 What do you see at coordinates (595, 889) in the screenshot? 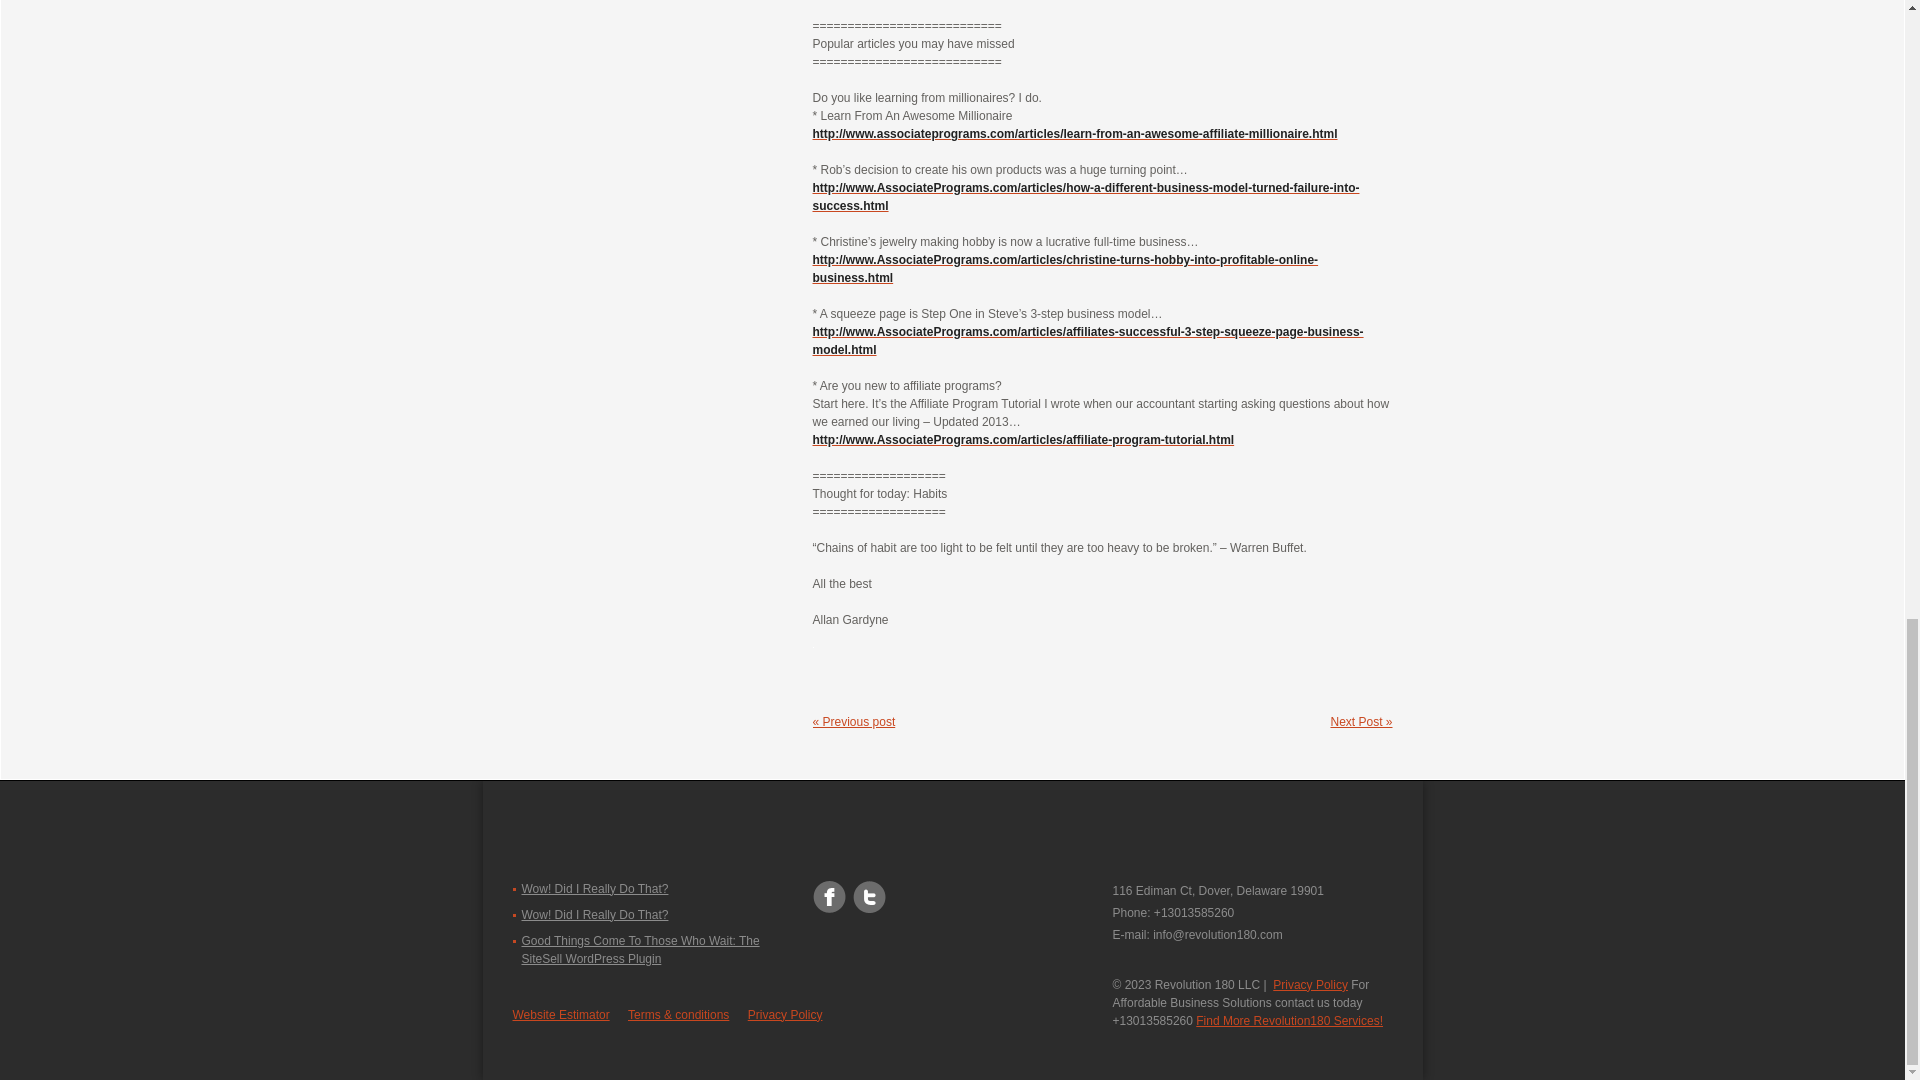
I see `Wow! Did I Really Do That?` at bounding box center [595, 889].